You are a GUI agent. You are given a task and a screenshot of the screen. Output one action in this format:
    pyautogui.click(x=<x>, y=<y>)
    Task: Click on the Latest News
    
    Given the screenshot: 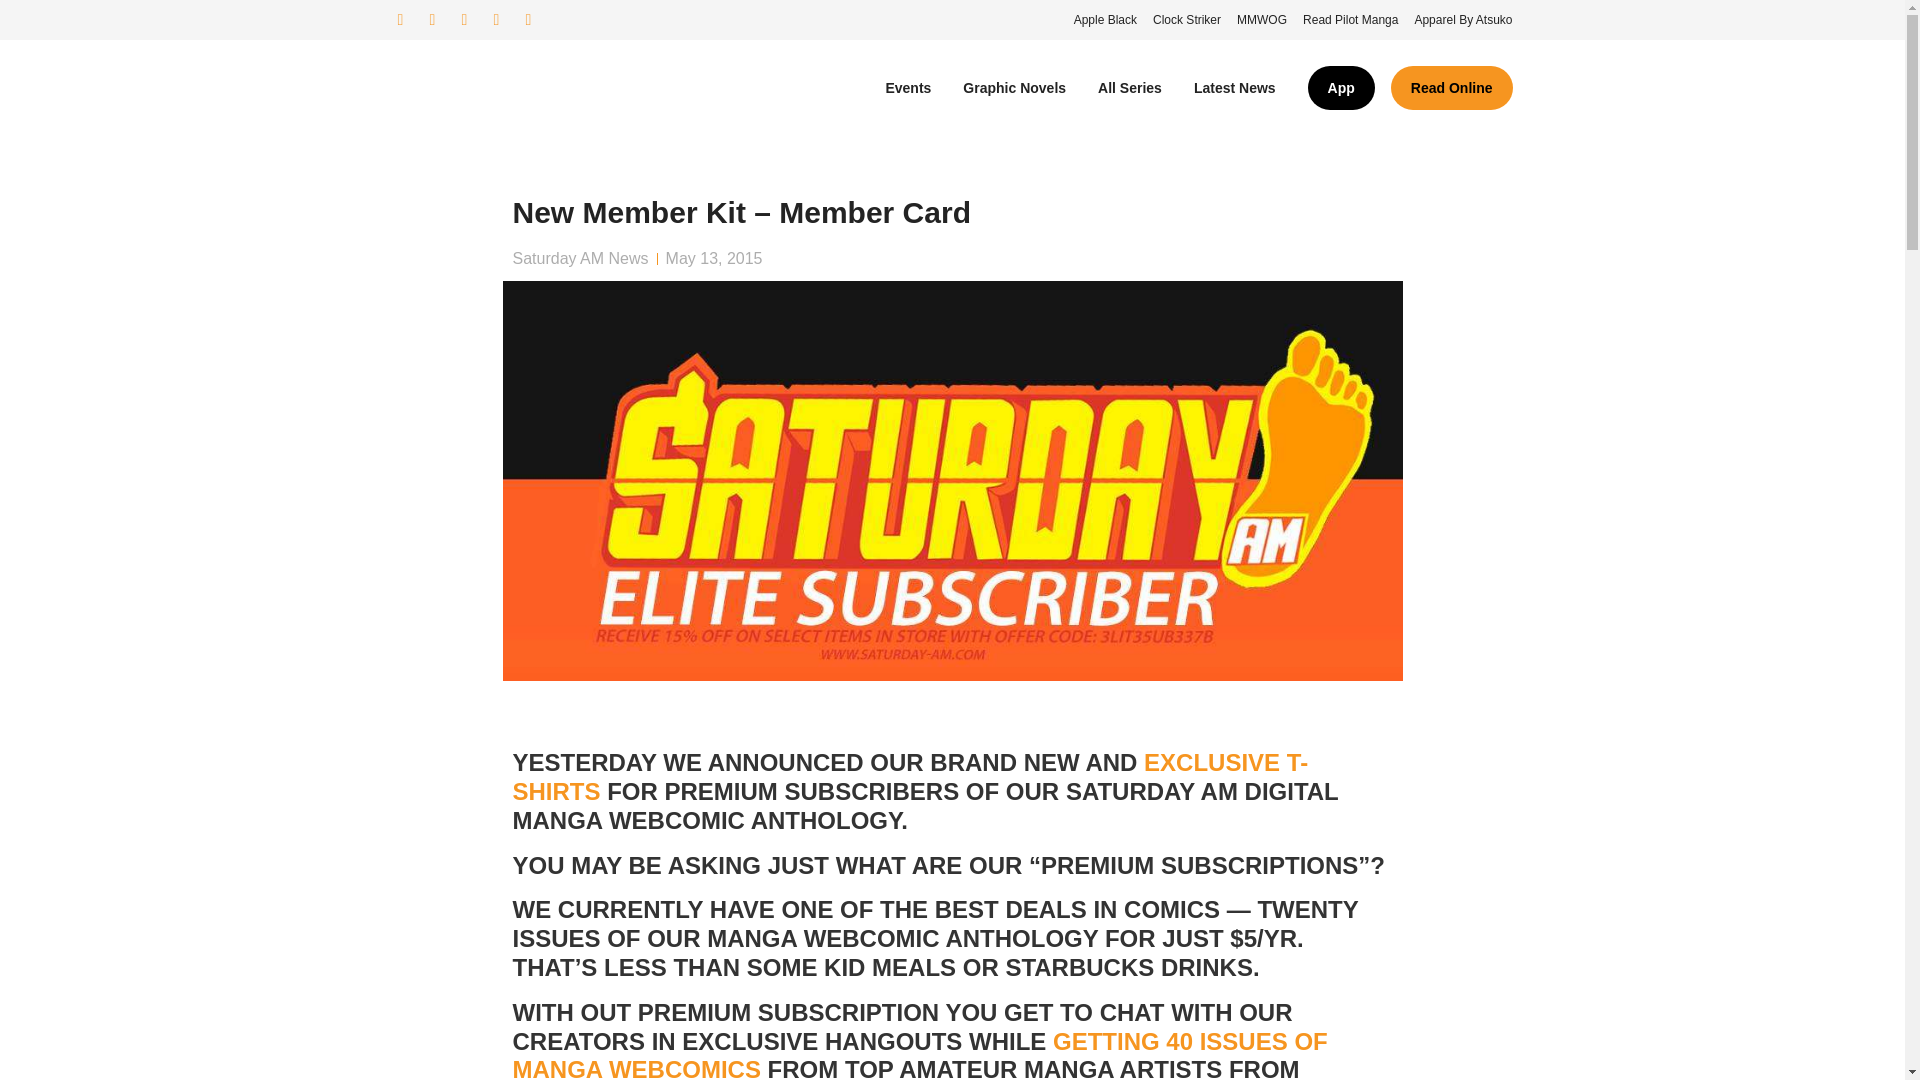 What is the action you would take?
    pyautogui.click(x=1235, y=88)
    